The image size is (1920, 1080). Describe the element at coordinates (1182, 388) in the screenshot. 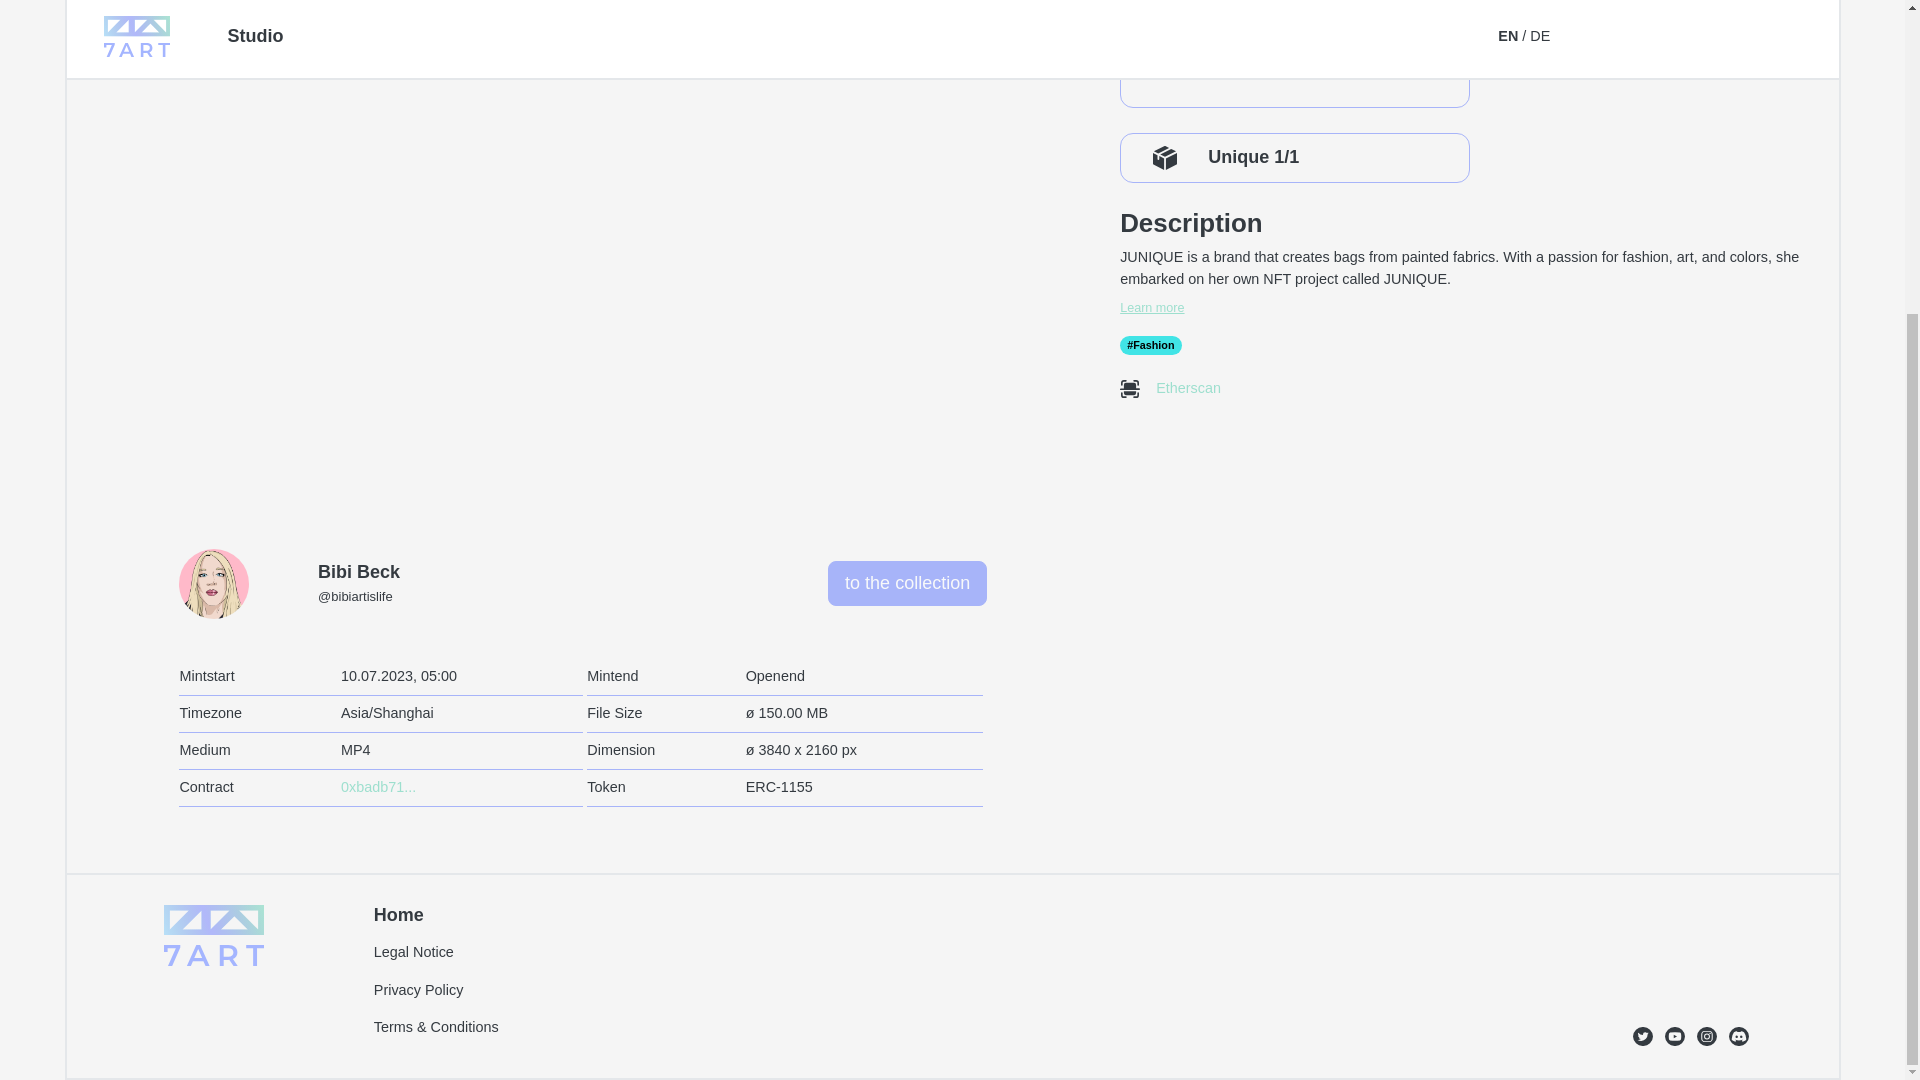

I see `Etherscan` at that location.